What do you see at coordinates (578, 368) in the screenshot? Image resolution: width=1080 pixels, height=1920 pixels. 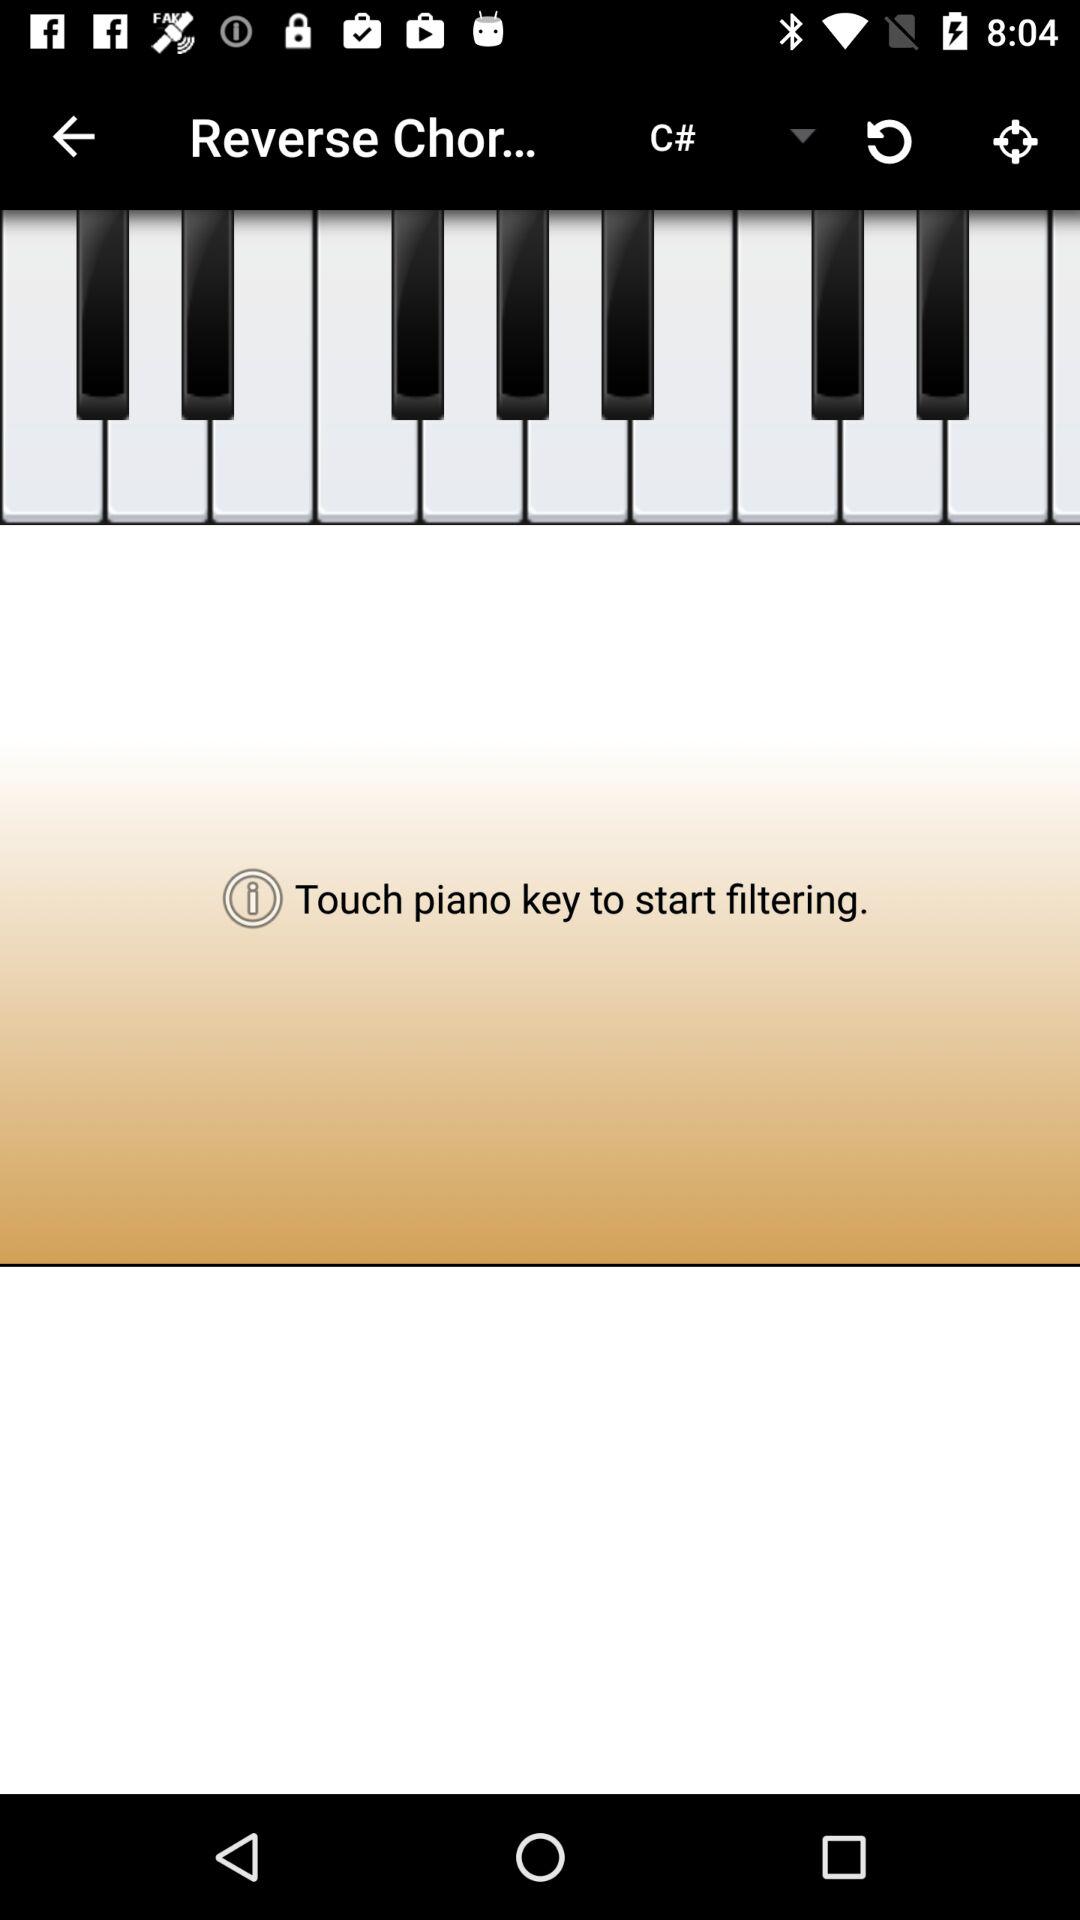 I see `touch to play` at bounding box center [578, 368].